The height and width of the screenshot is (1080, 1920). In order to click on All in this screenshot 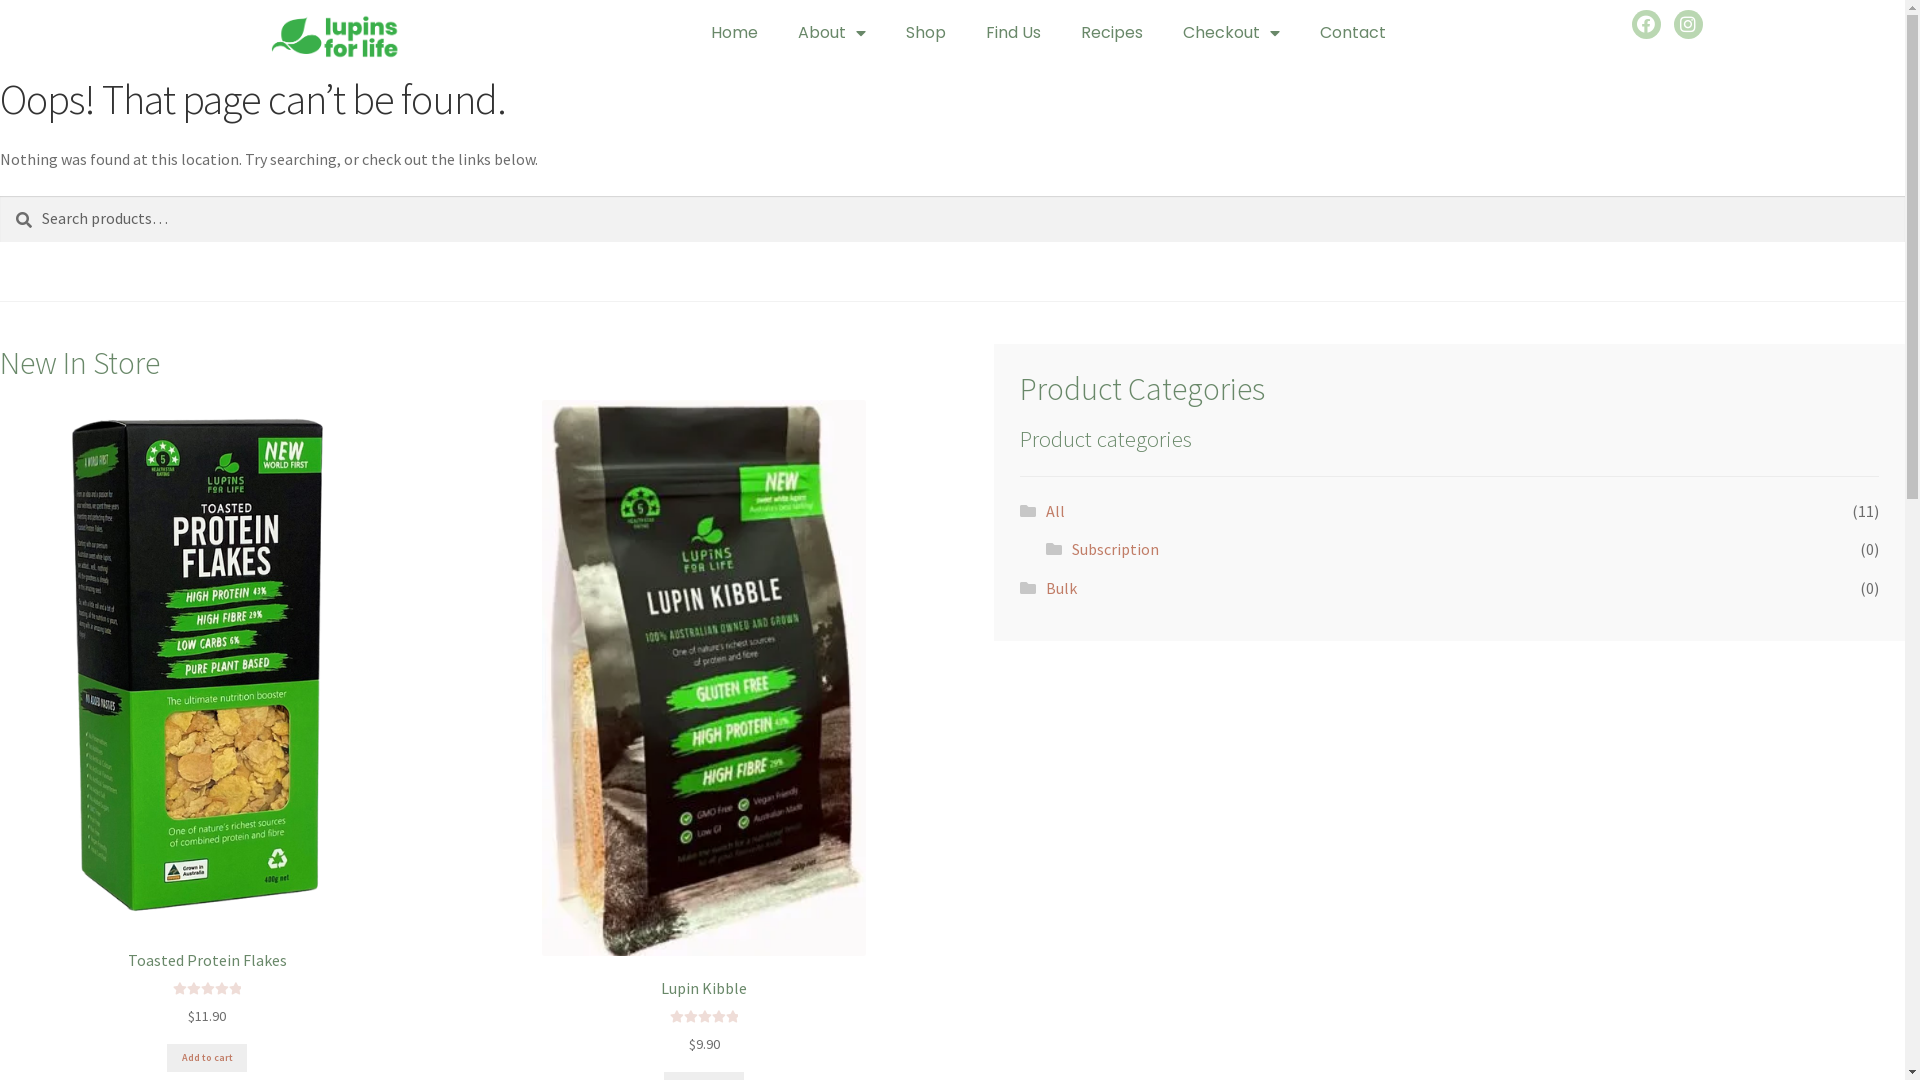, I will do `click(1056, 511)`.